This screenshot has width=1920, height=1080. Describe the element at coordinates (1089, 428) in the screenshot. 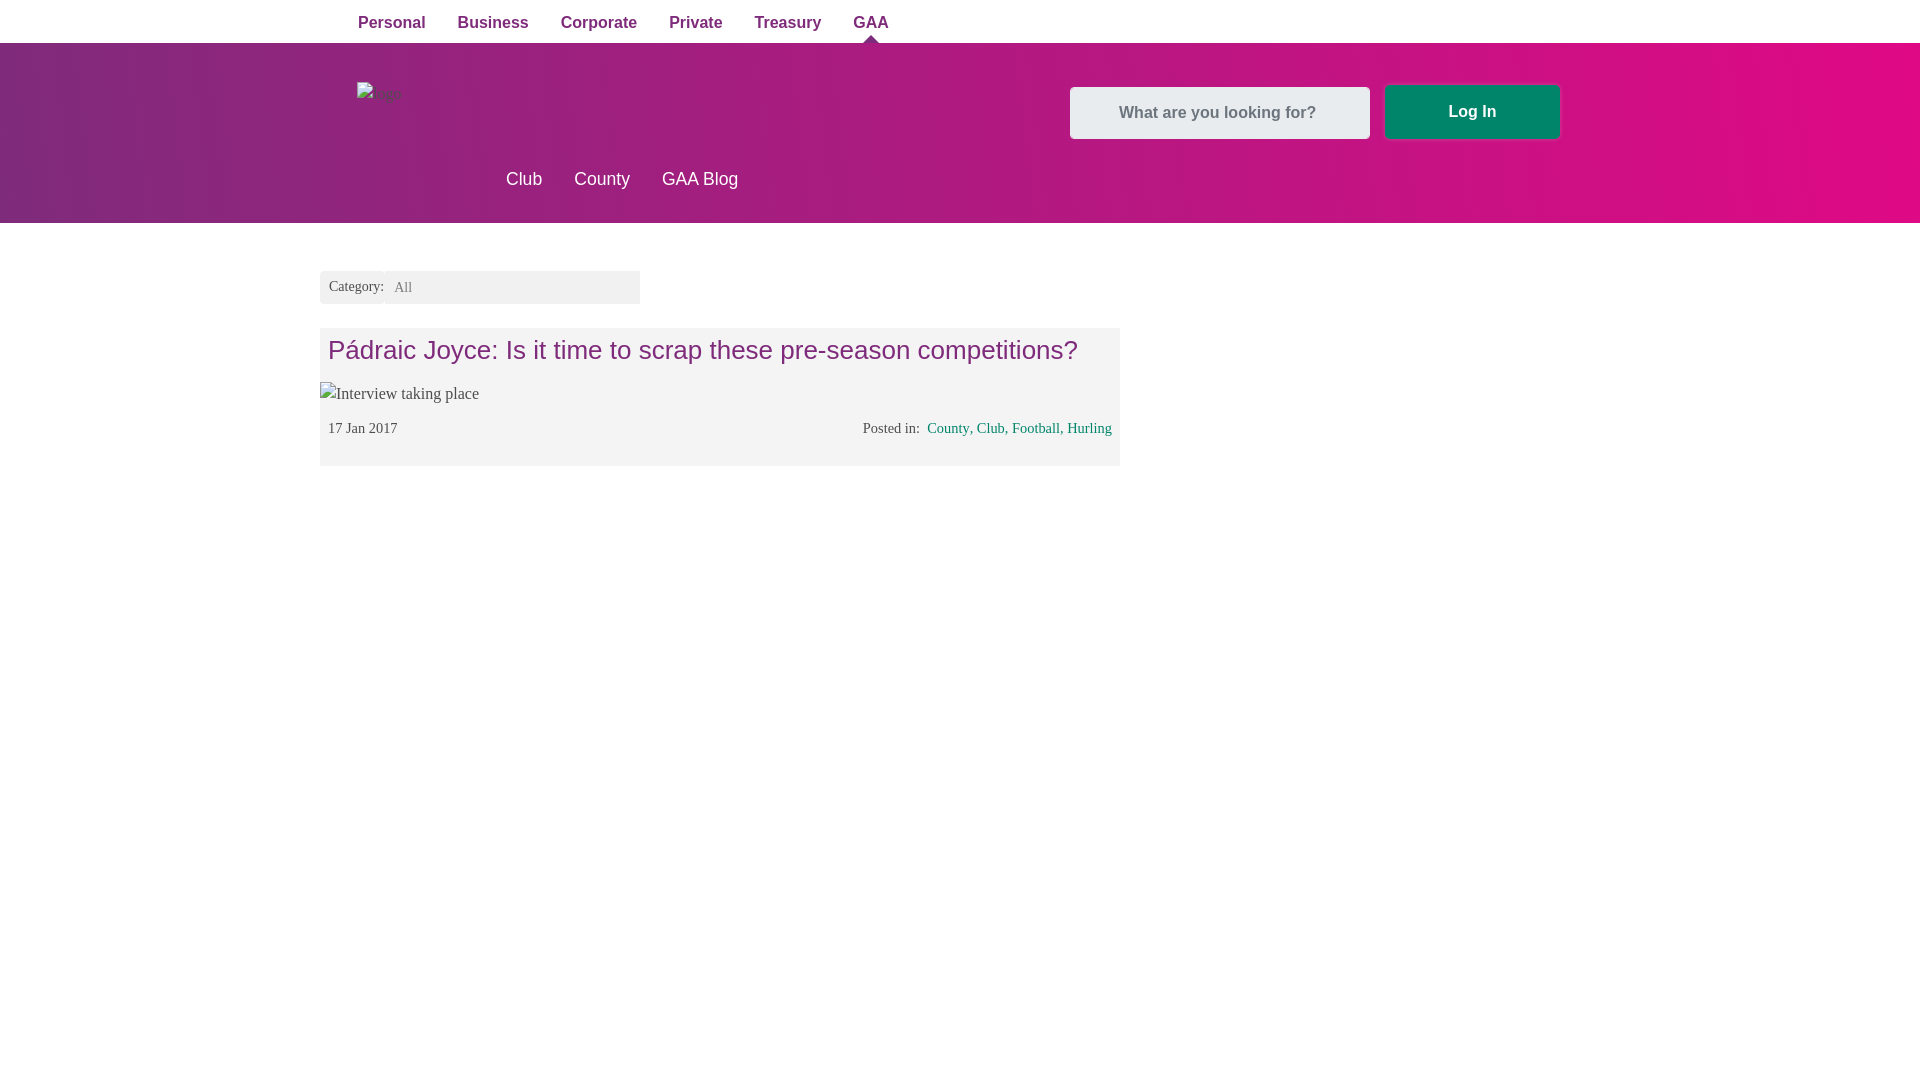

I see `Hurling` at that location.